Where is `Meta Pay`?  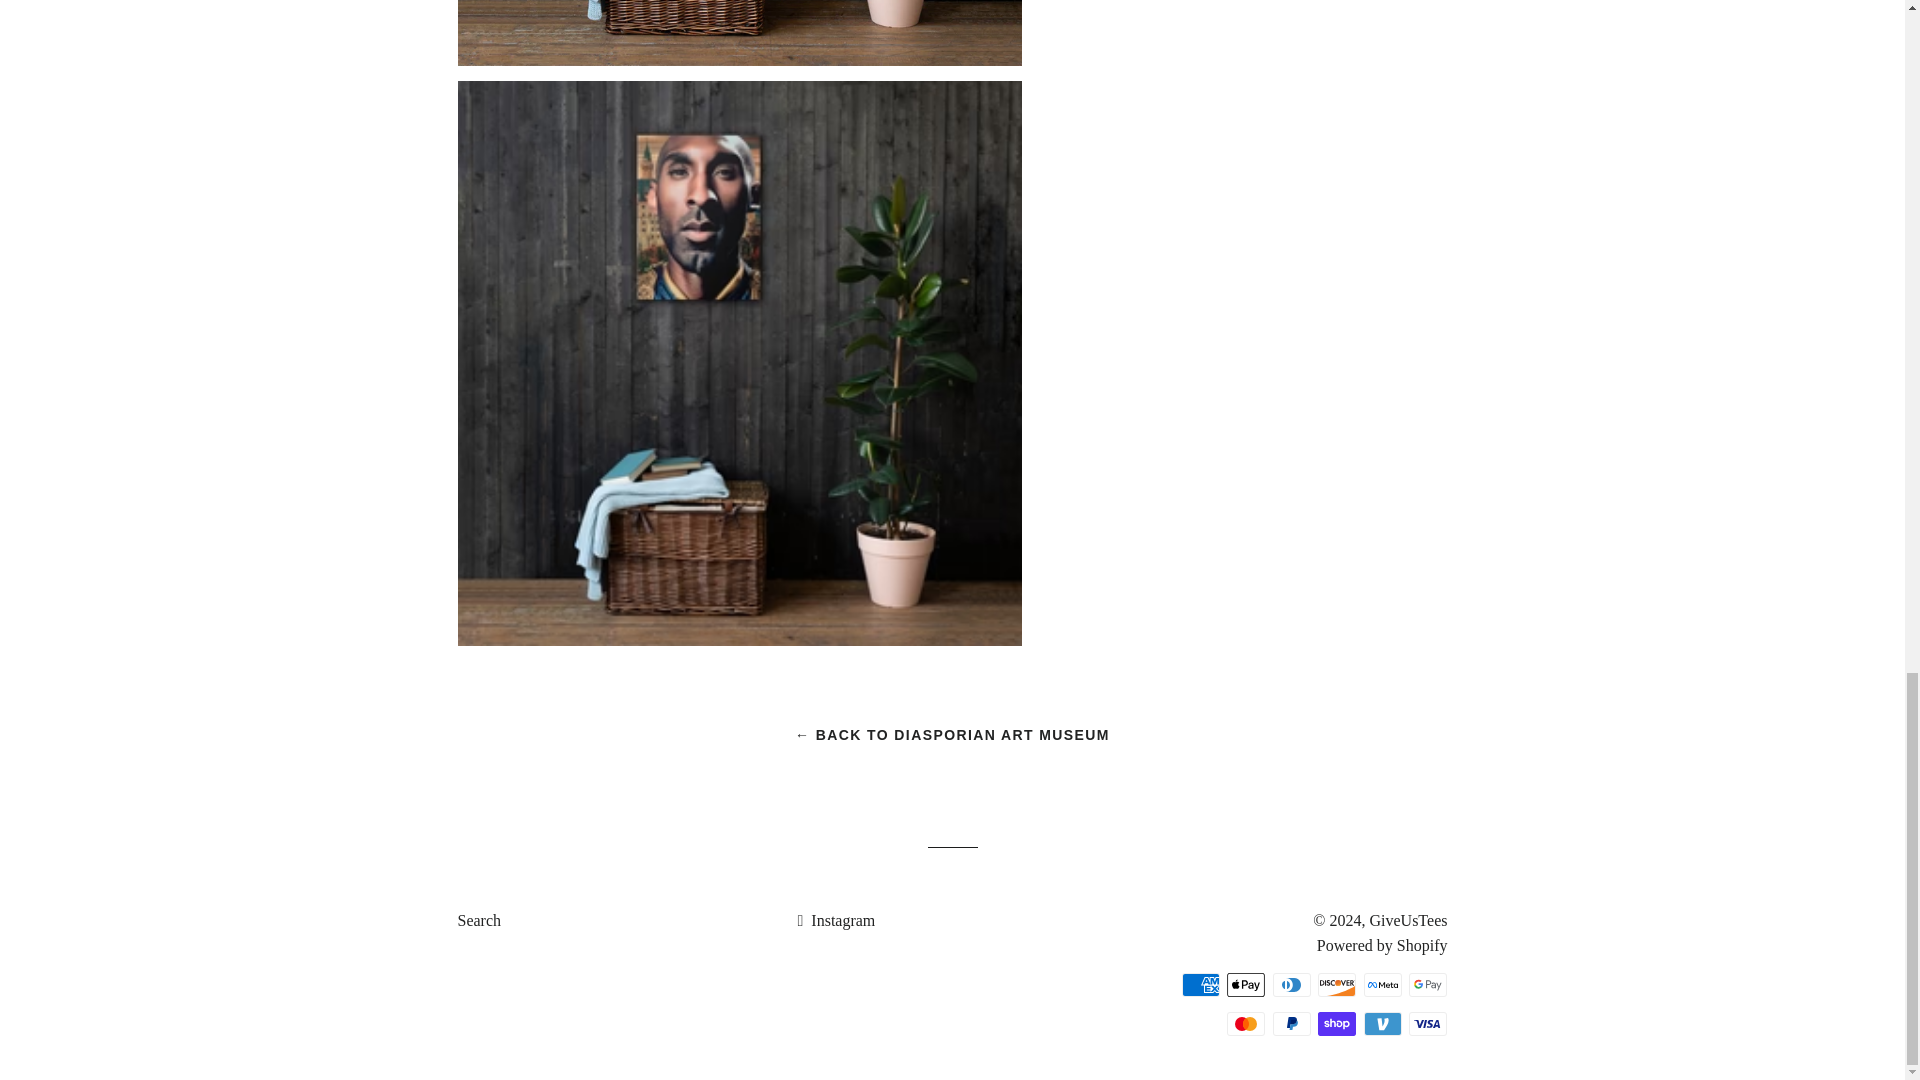
Meta Pay is located at coordinates (1382, 984).